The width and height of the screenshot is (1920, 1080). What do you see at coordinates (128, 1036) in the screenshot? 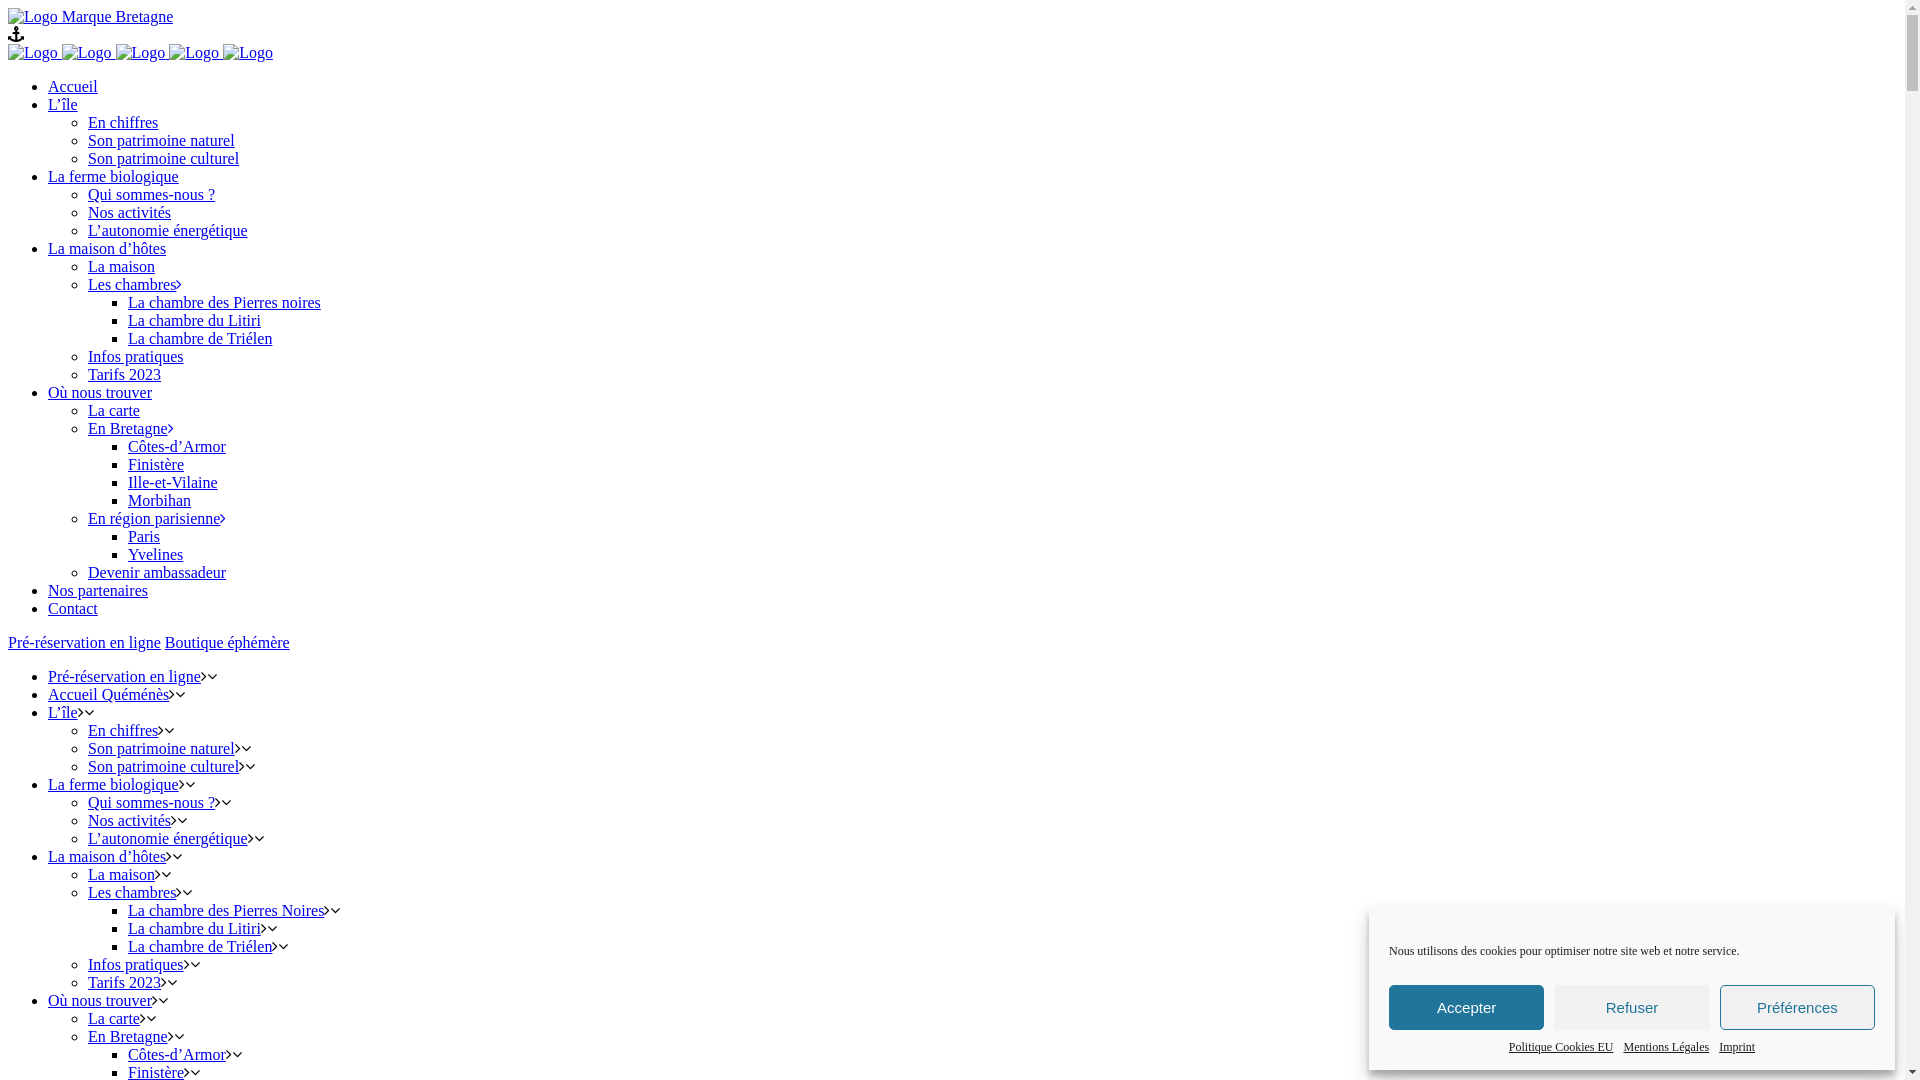
I see `En Bretagne` at bounding box center [128, 1036].